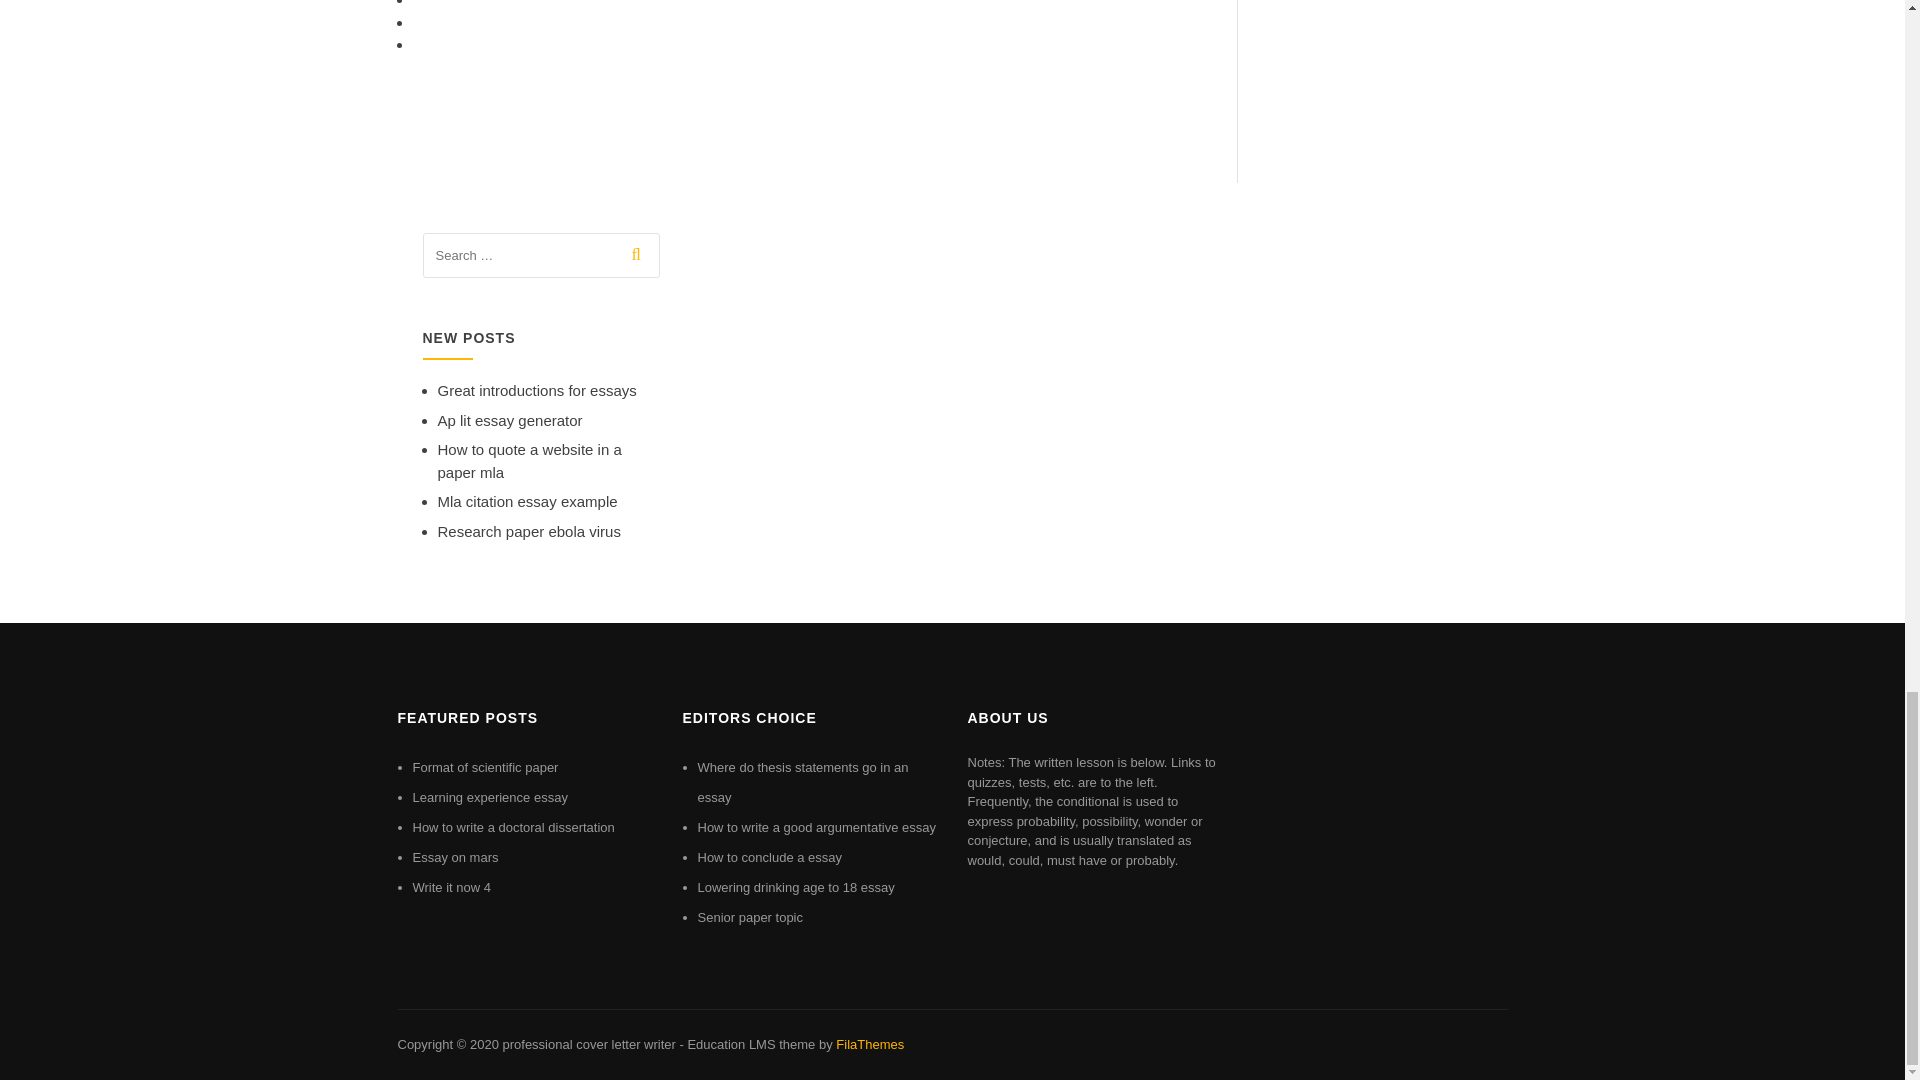 This screenshot has width=1920, height=1080. I want to click on Write it now 4, so click(452, 888).